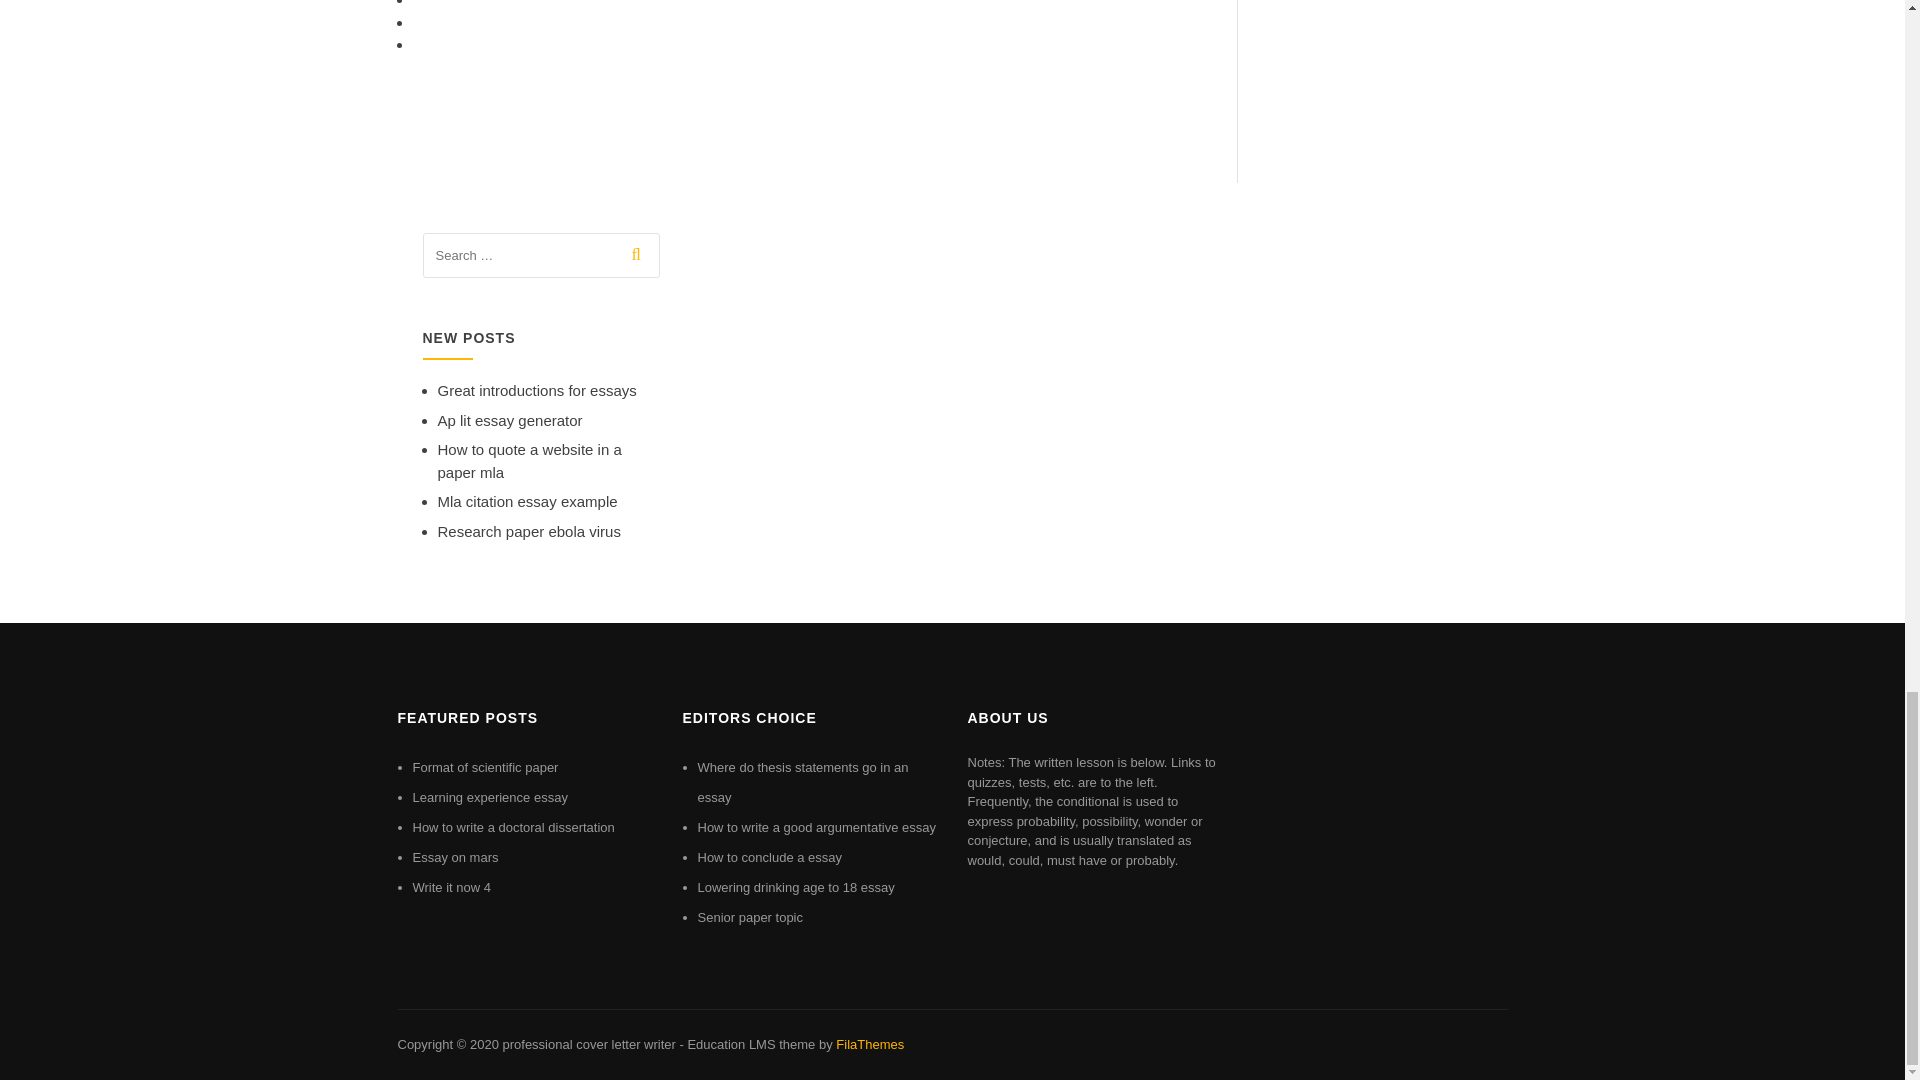 This screenshot has width=1920, height=1080. I want to click on Write it now 4, so click(452, 888).